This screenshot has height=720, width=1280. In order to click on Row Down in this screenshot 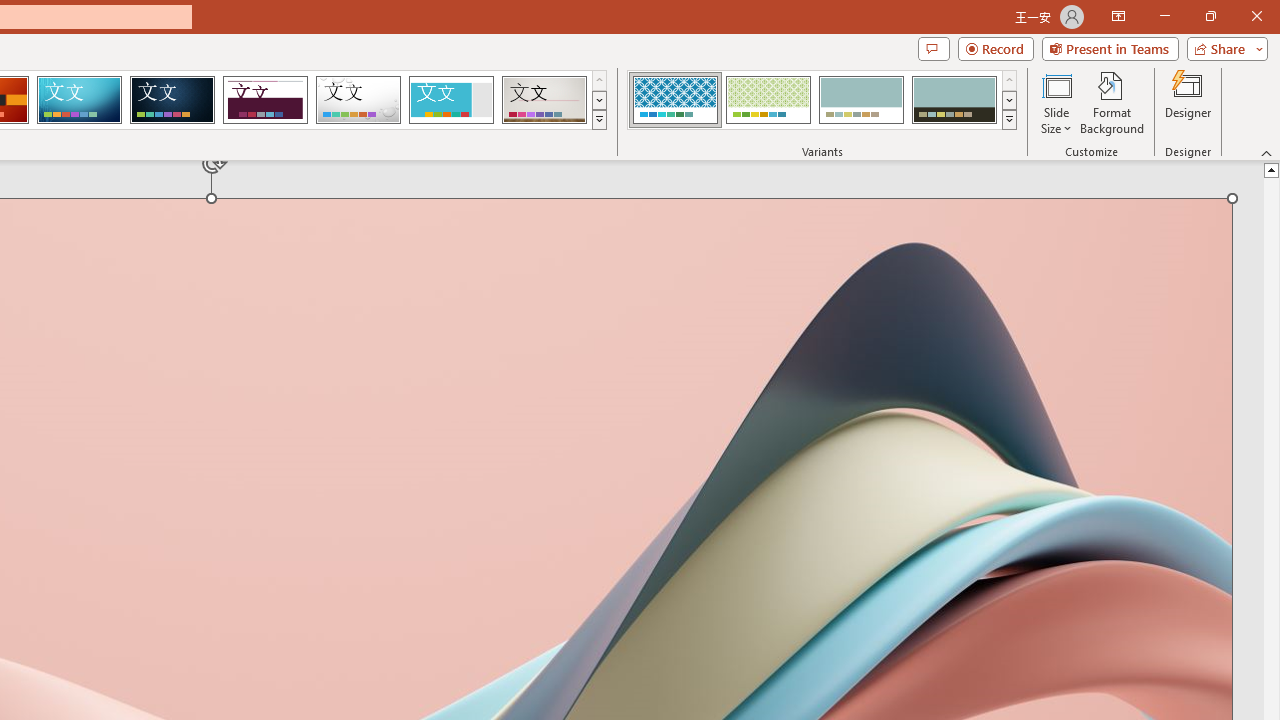, I will do `click(1010, 100)`.